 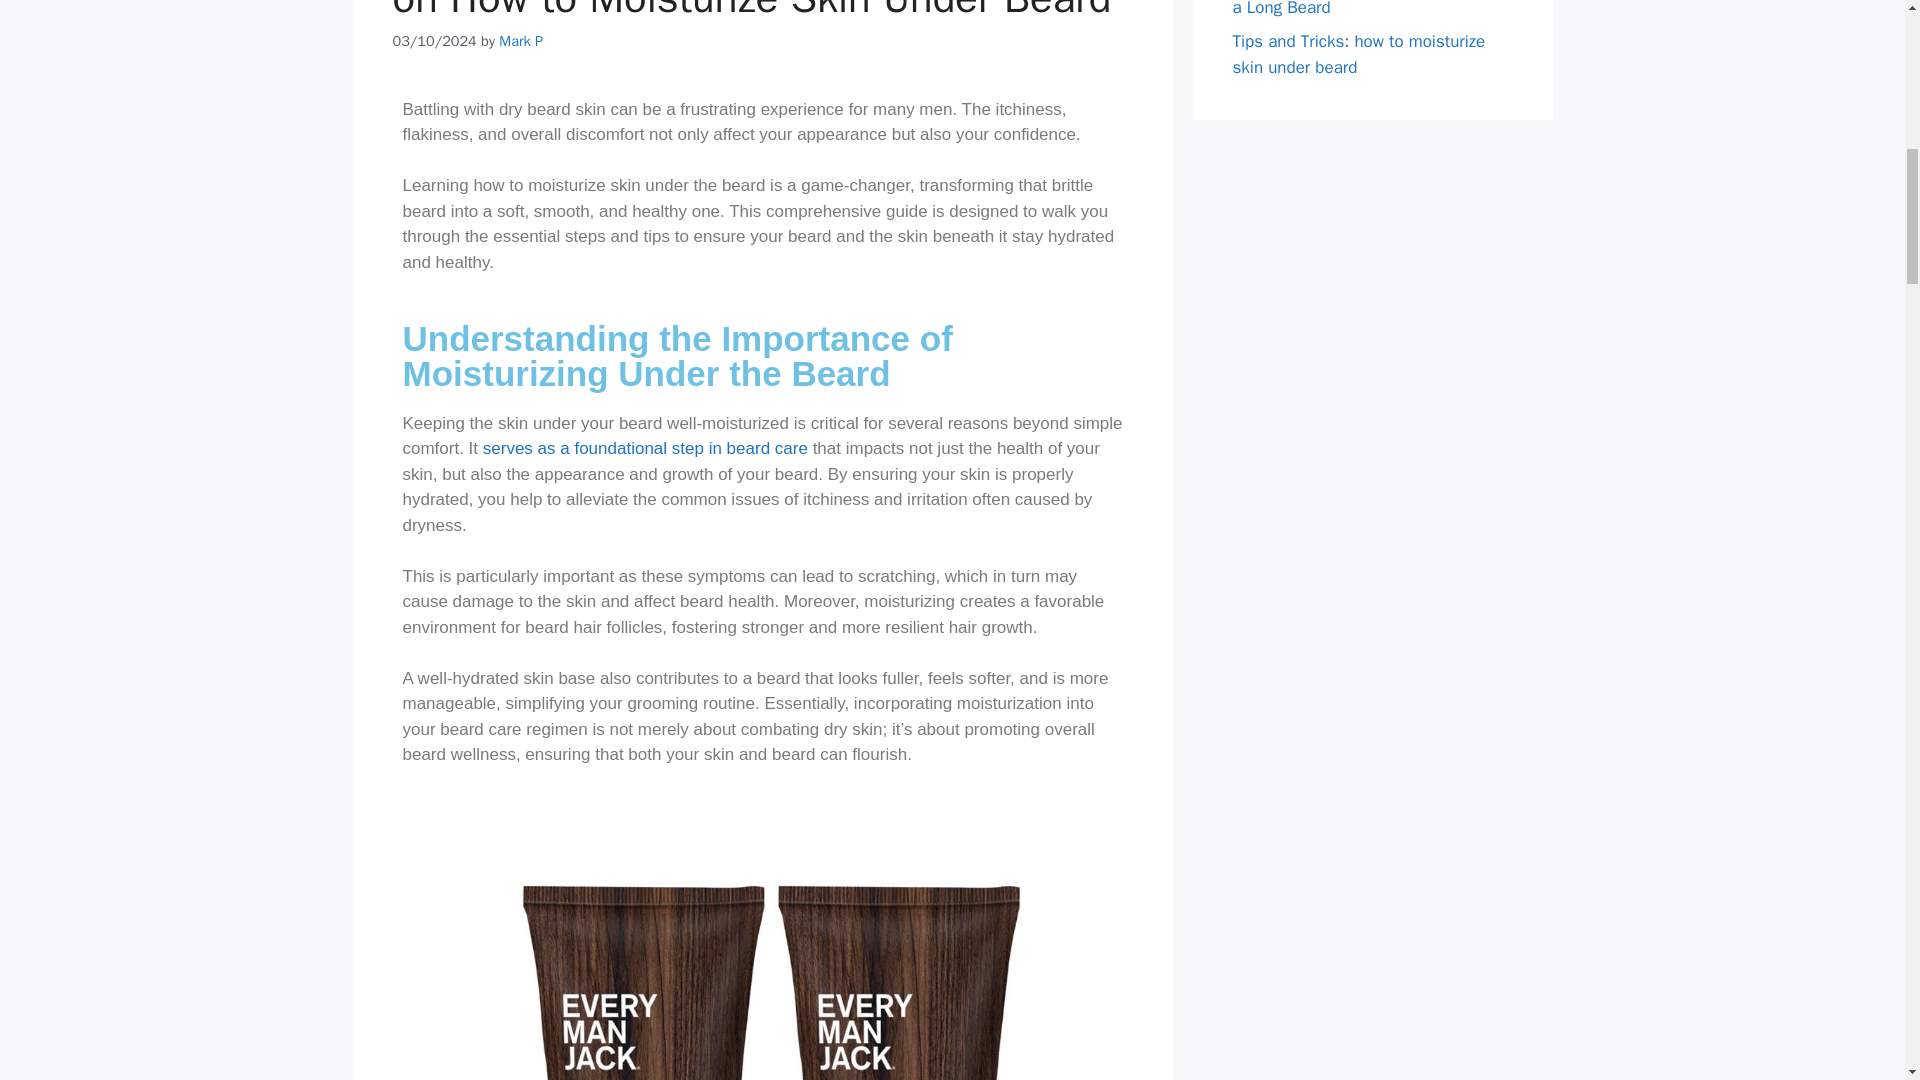 What do you see at coordinates (648, 448) in the screenshot?
I see `serves as a foundational step in beard care ` at bounding box center [648, 448].